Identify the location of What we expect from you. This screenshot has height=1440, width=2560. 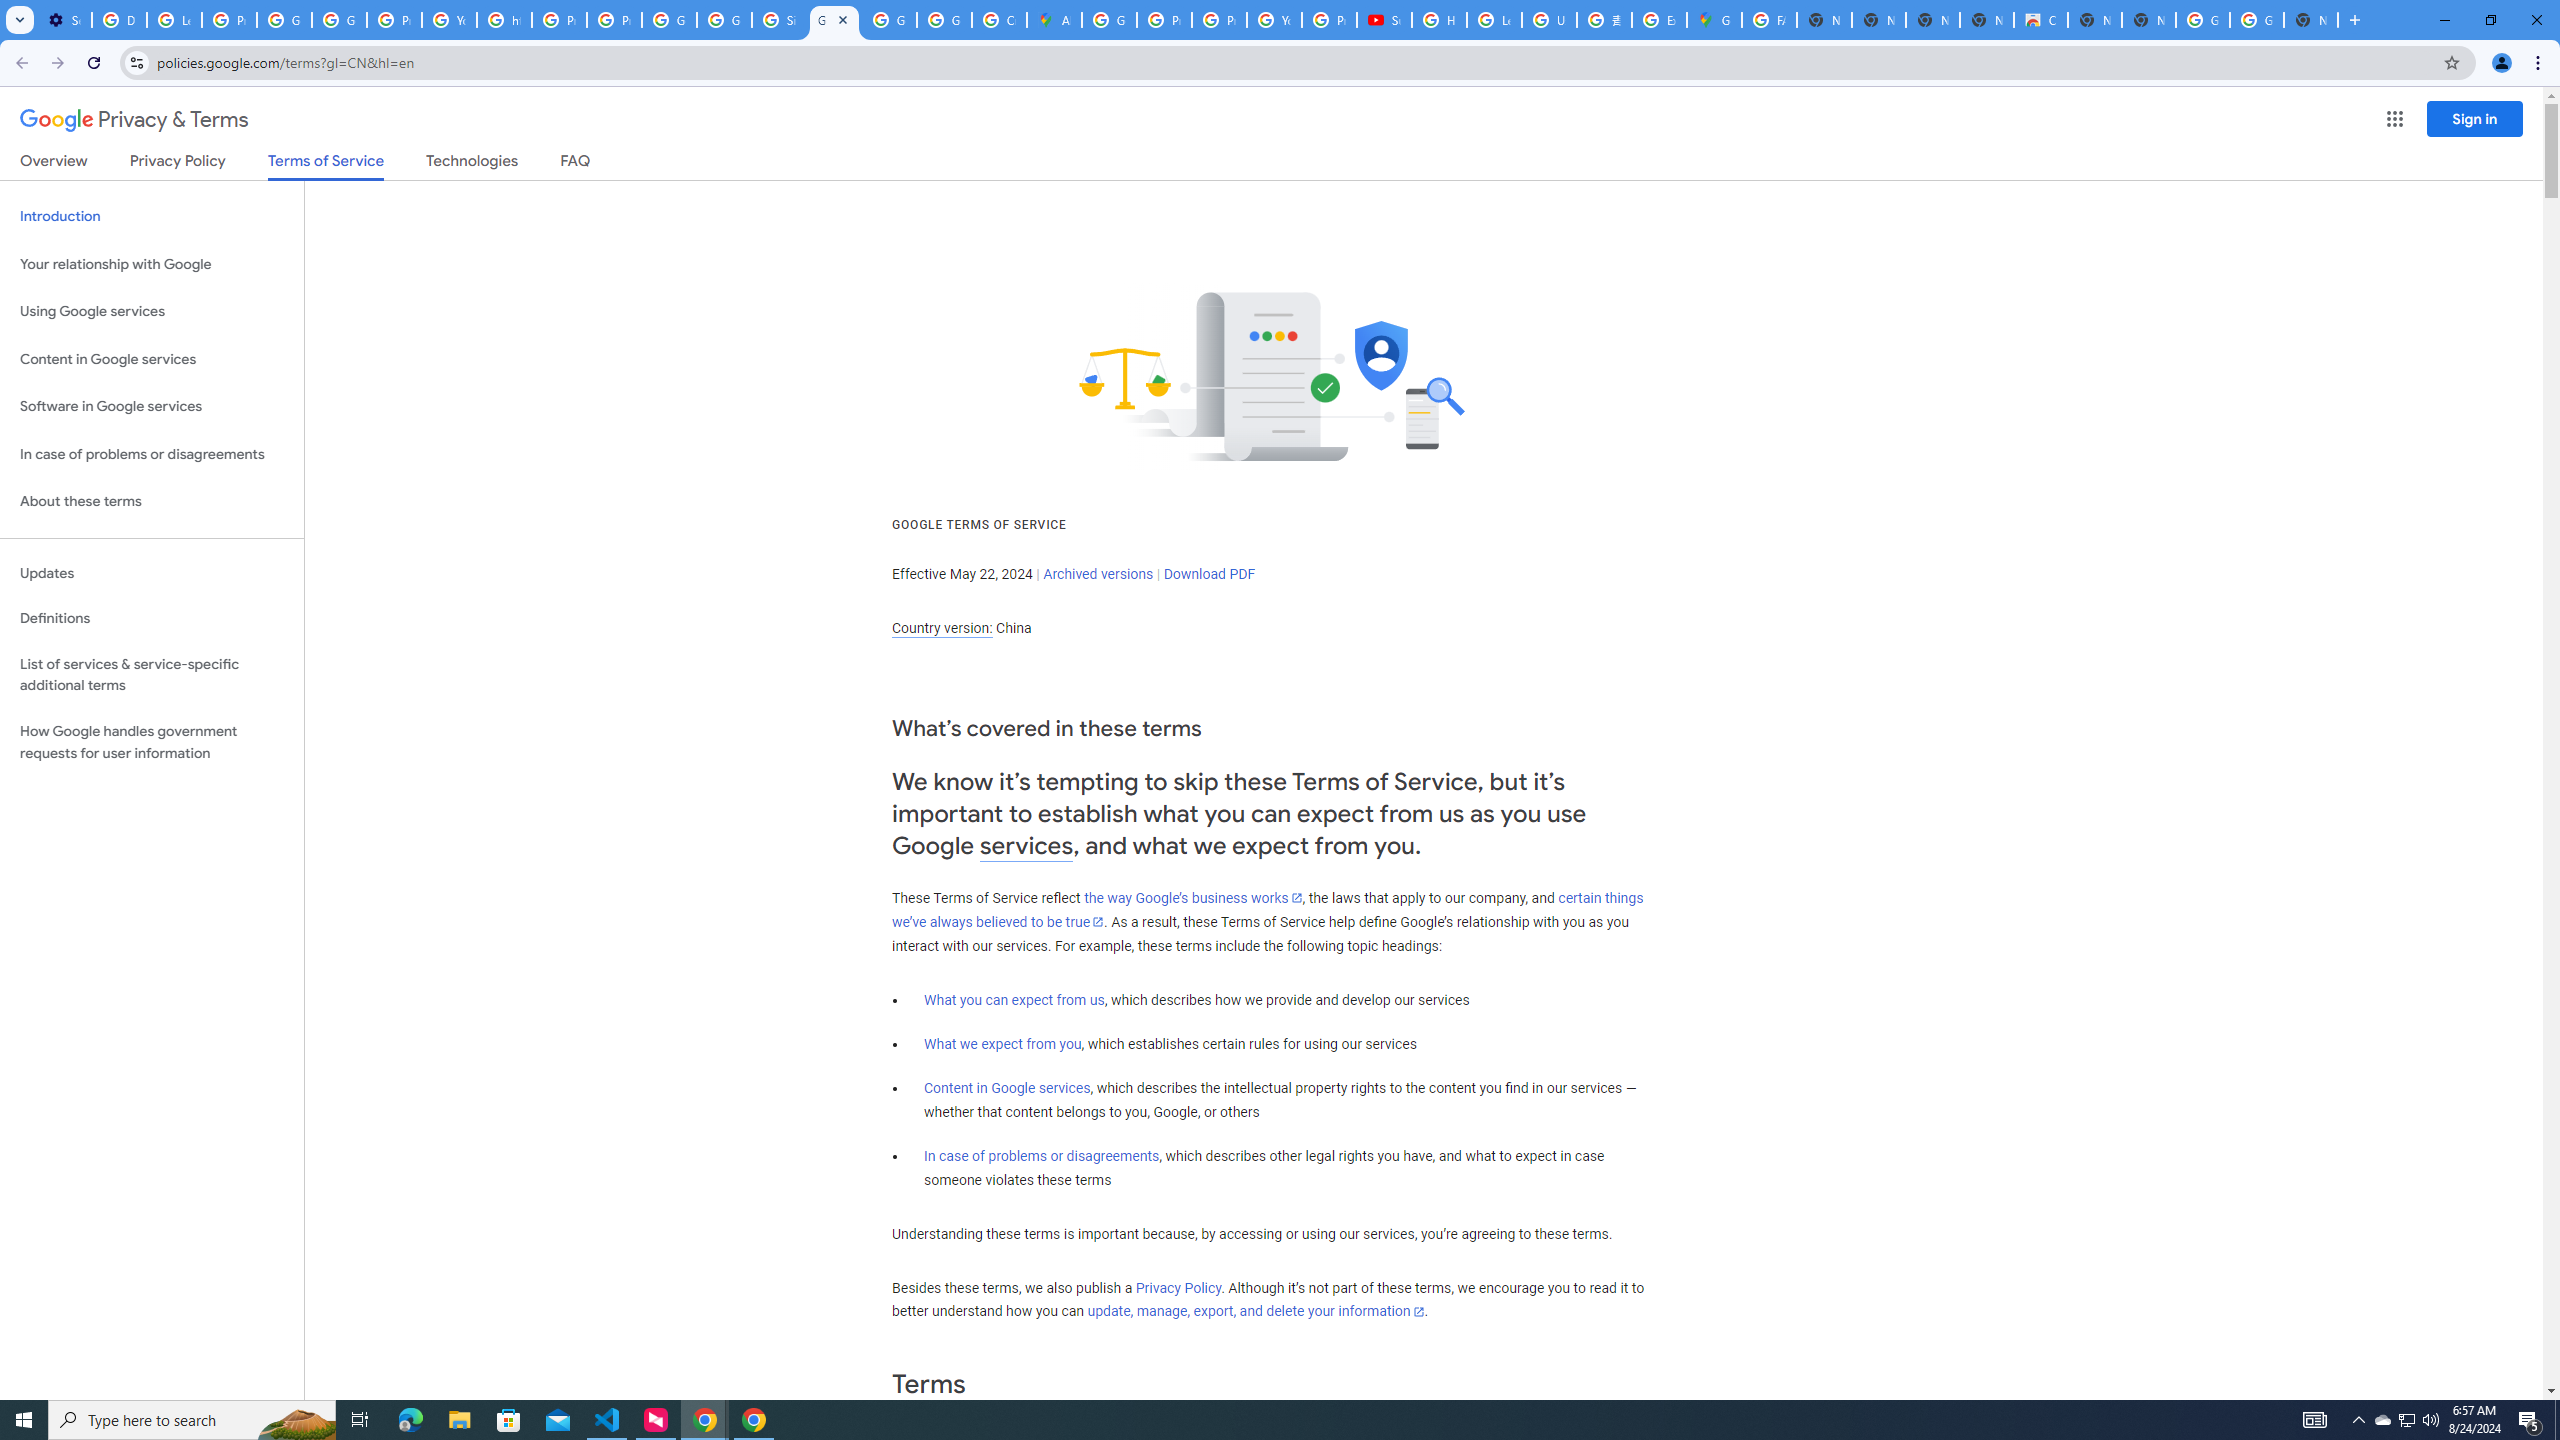
(1003, 1044).